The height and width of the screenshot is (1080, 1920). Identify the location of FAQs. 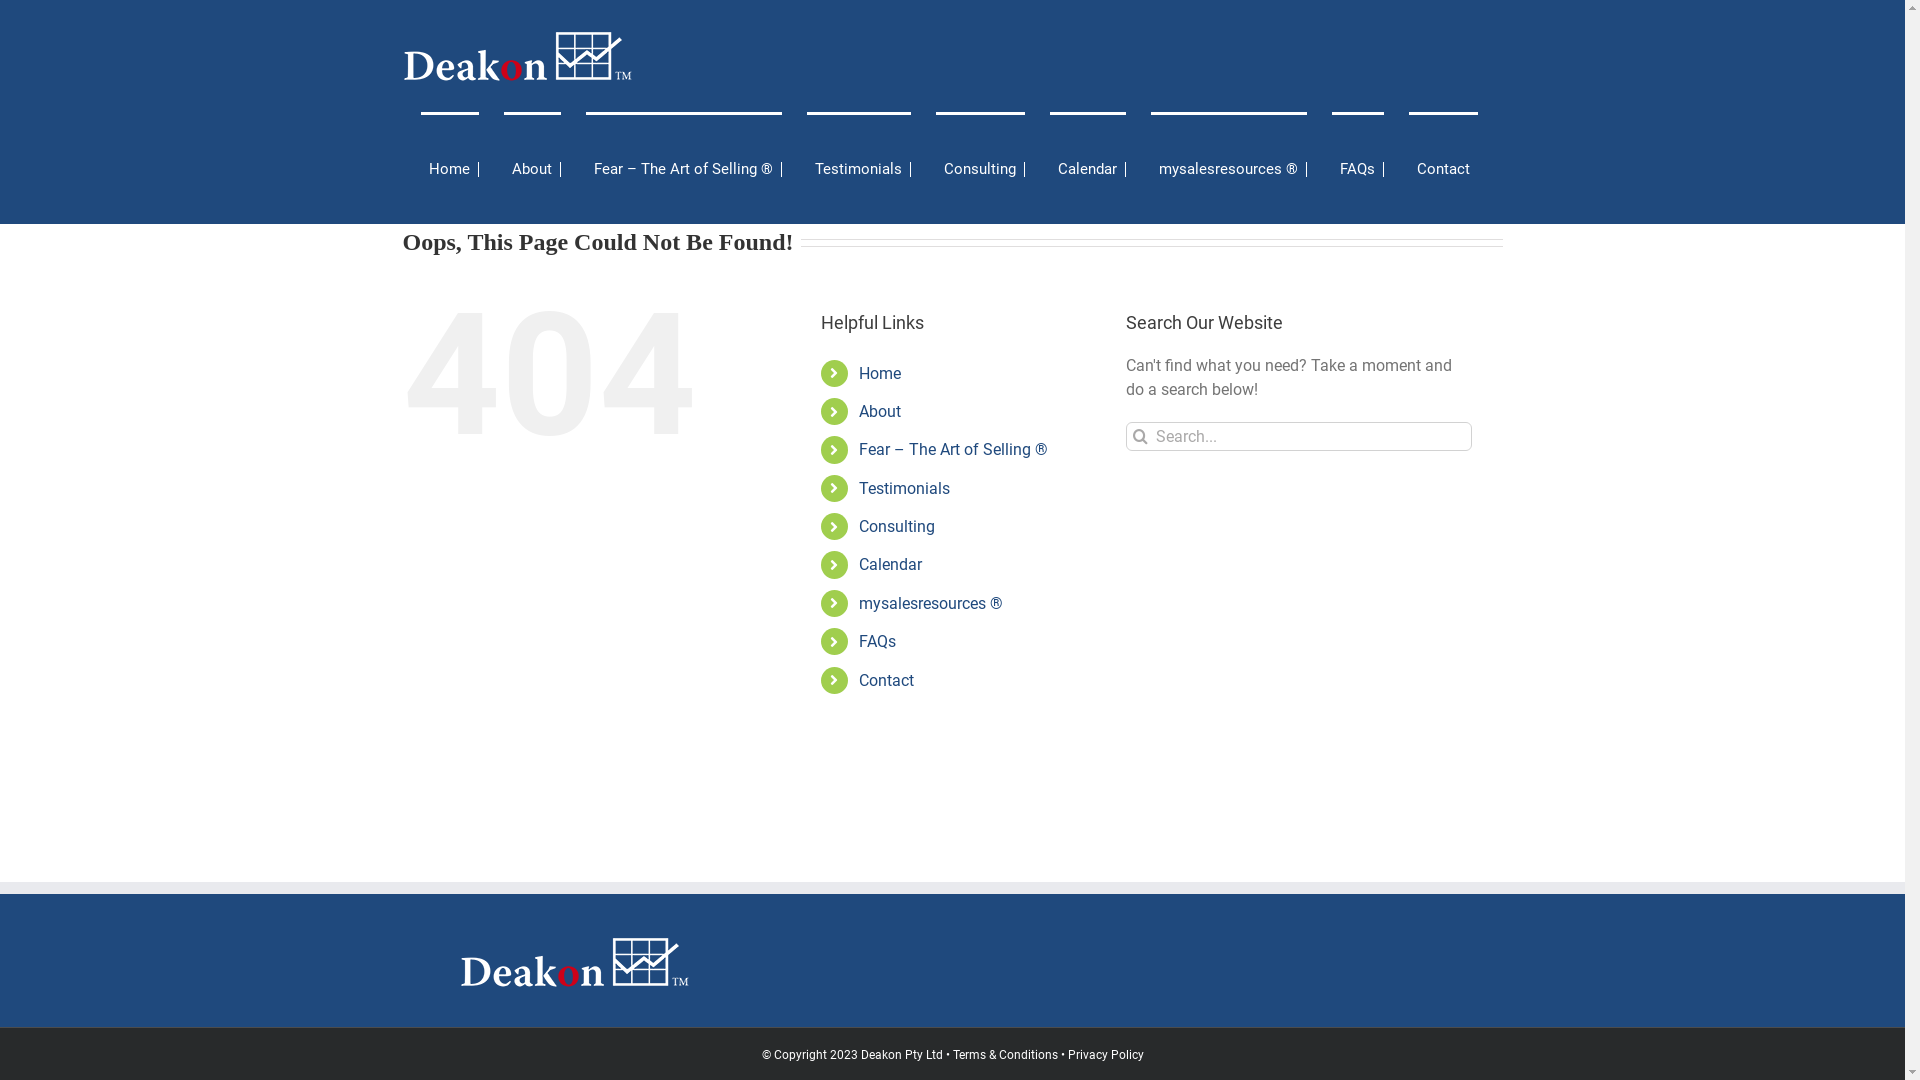
(1358, 168).